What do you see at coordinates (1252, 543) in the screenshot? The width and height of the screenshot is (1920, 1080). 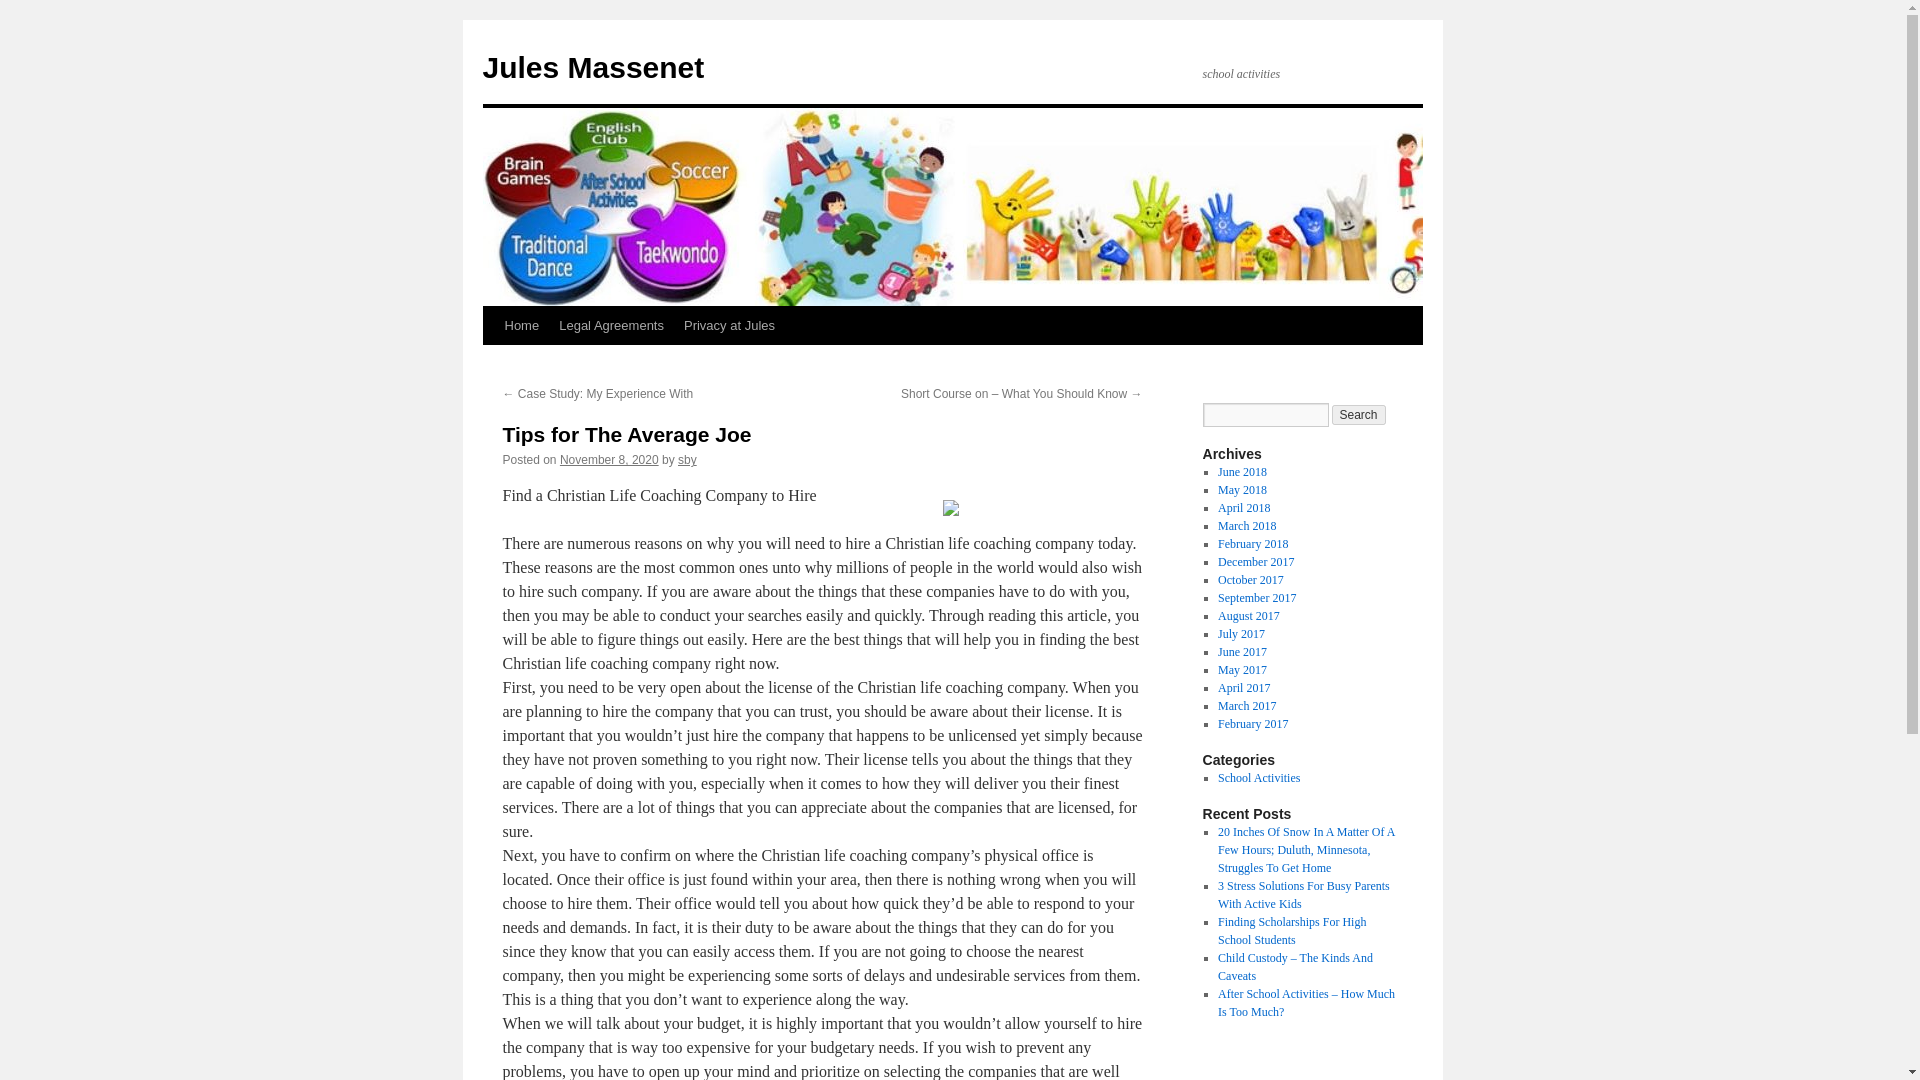 I see `February 2018` at bounding box center [1252, 543].